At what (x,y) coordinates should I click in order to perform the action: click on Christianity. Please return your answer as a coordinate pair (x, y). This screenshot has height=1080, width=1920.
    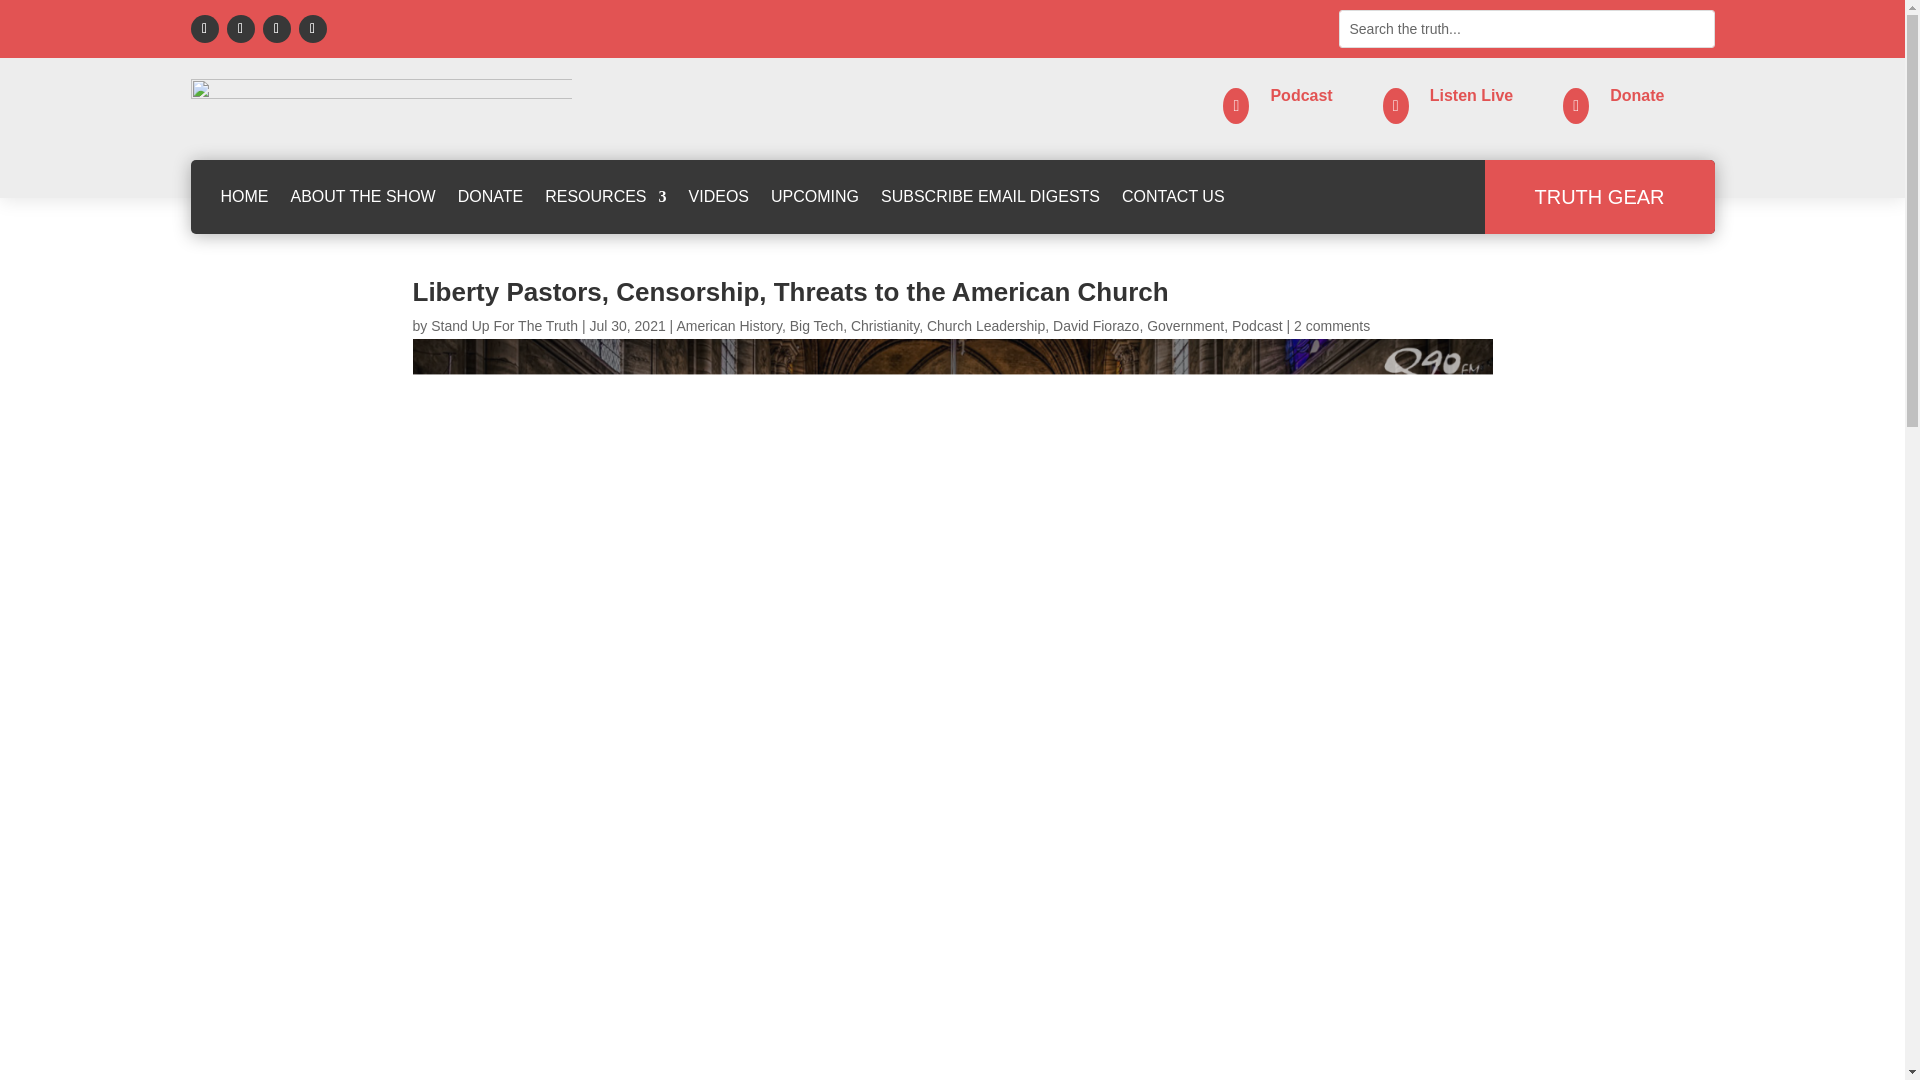
    Looking at the image, I should click on (884, 325).